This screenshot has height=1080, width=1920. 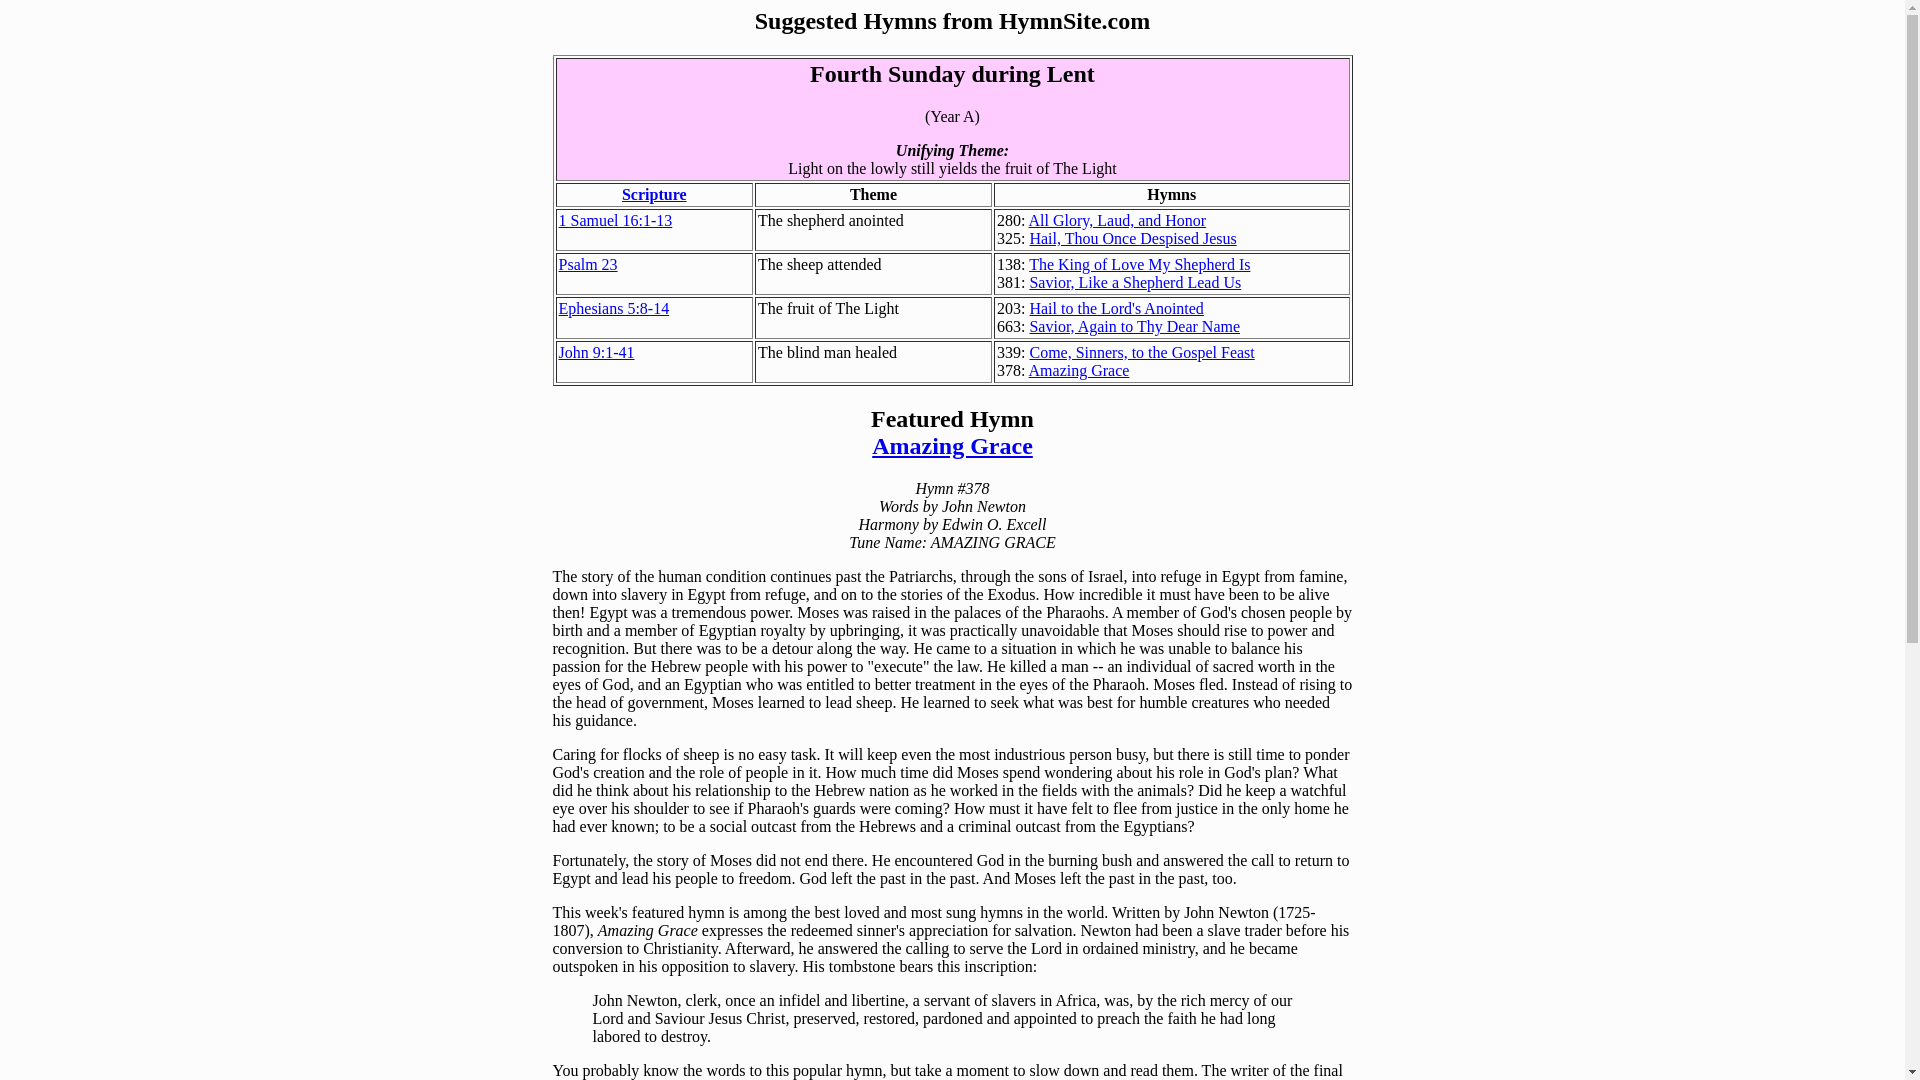 What do you see at coordinates (1132, 238) in the screenshot?
I see `Hail, Thou Once Despised Jesus` at bounding box center [1132, 238].